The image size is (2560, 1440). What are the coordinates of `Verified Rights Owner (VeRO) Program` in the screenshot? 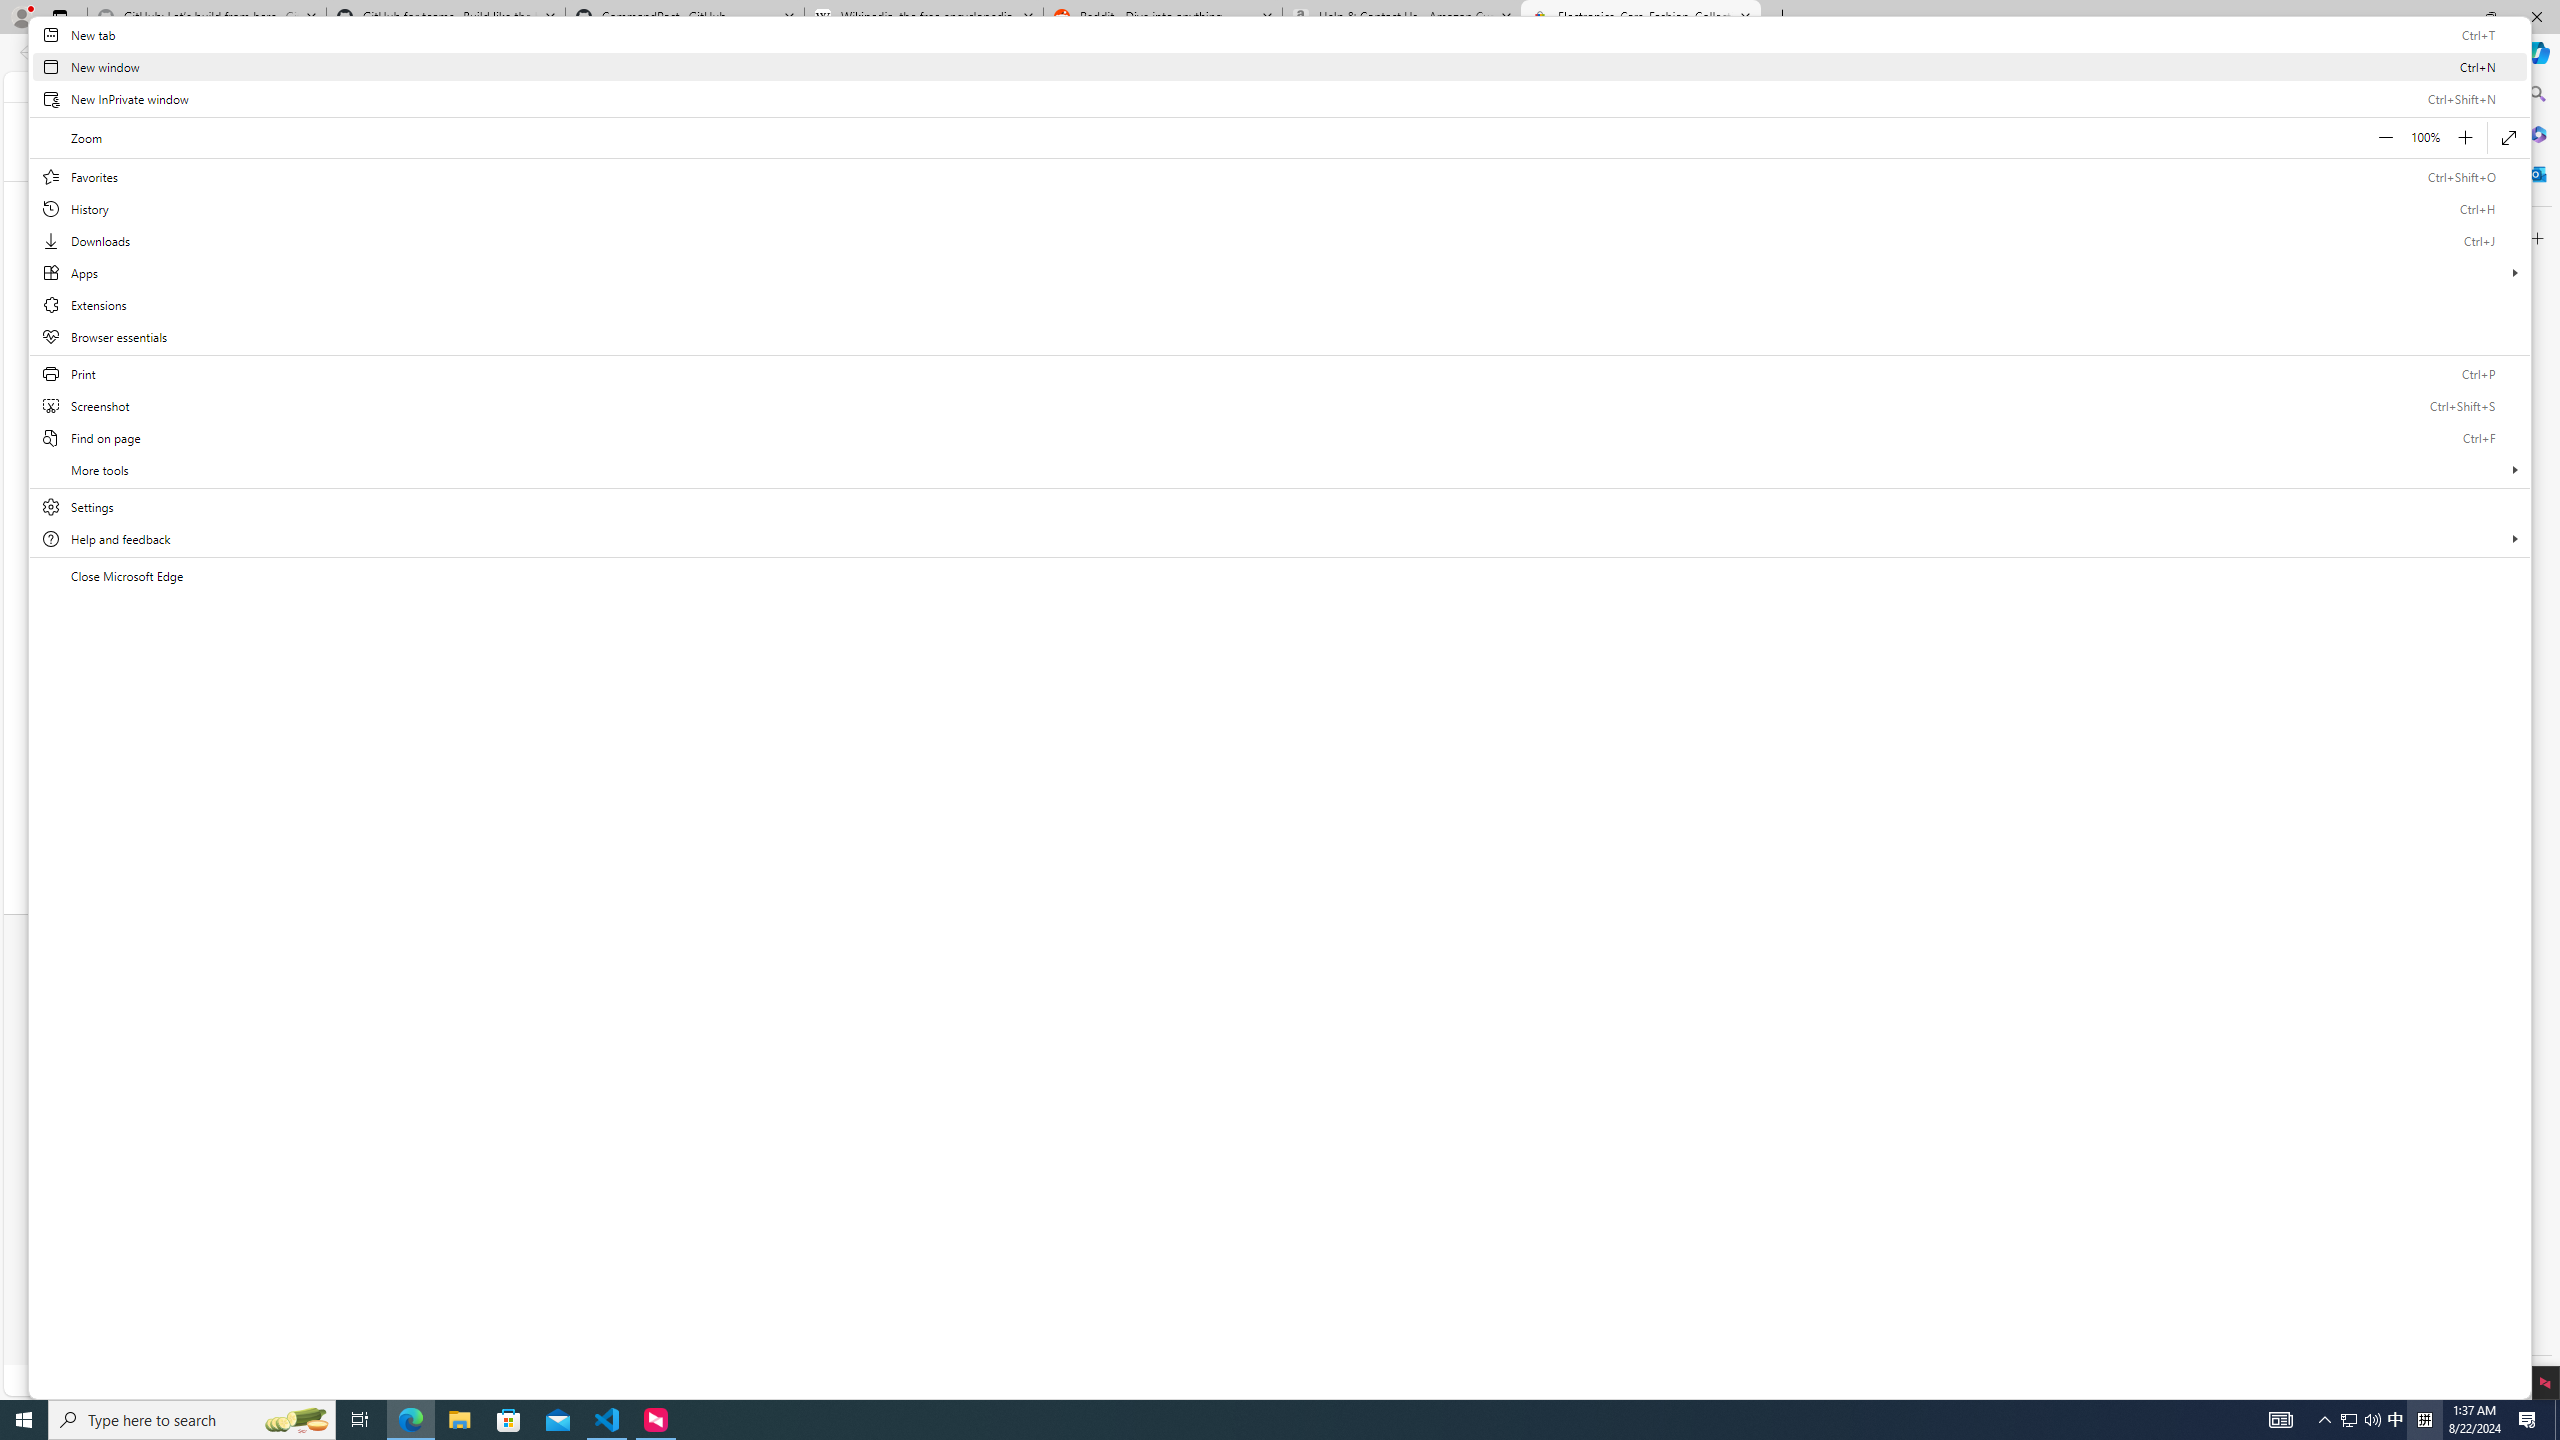 It's located at (1507, 1176).